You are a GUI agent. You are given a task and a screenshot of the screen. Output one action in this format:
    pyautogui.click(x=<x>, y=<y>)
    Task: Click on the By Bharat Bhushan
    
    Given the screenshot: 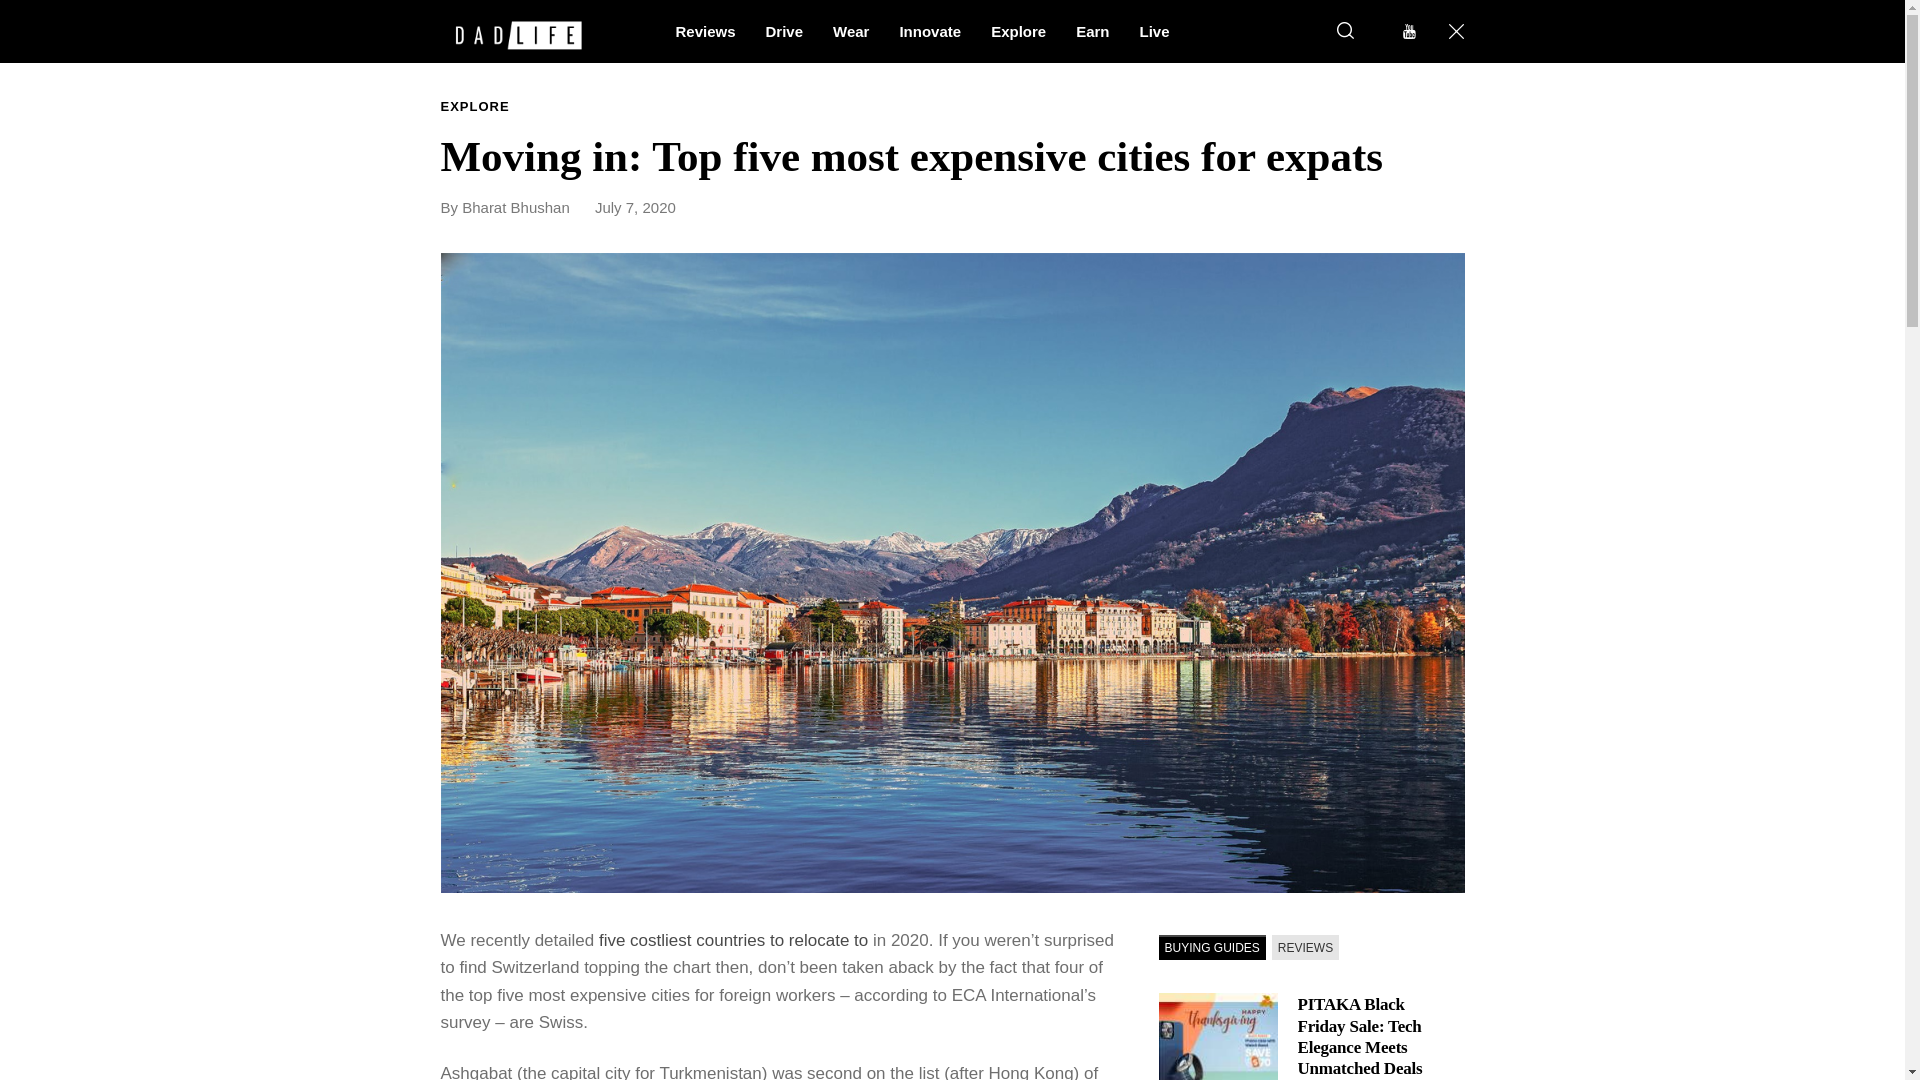 What is the action you would take?
    pyautogui.click(x=514, y=207)
    